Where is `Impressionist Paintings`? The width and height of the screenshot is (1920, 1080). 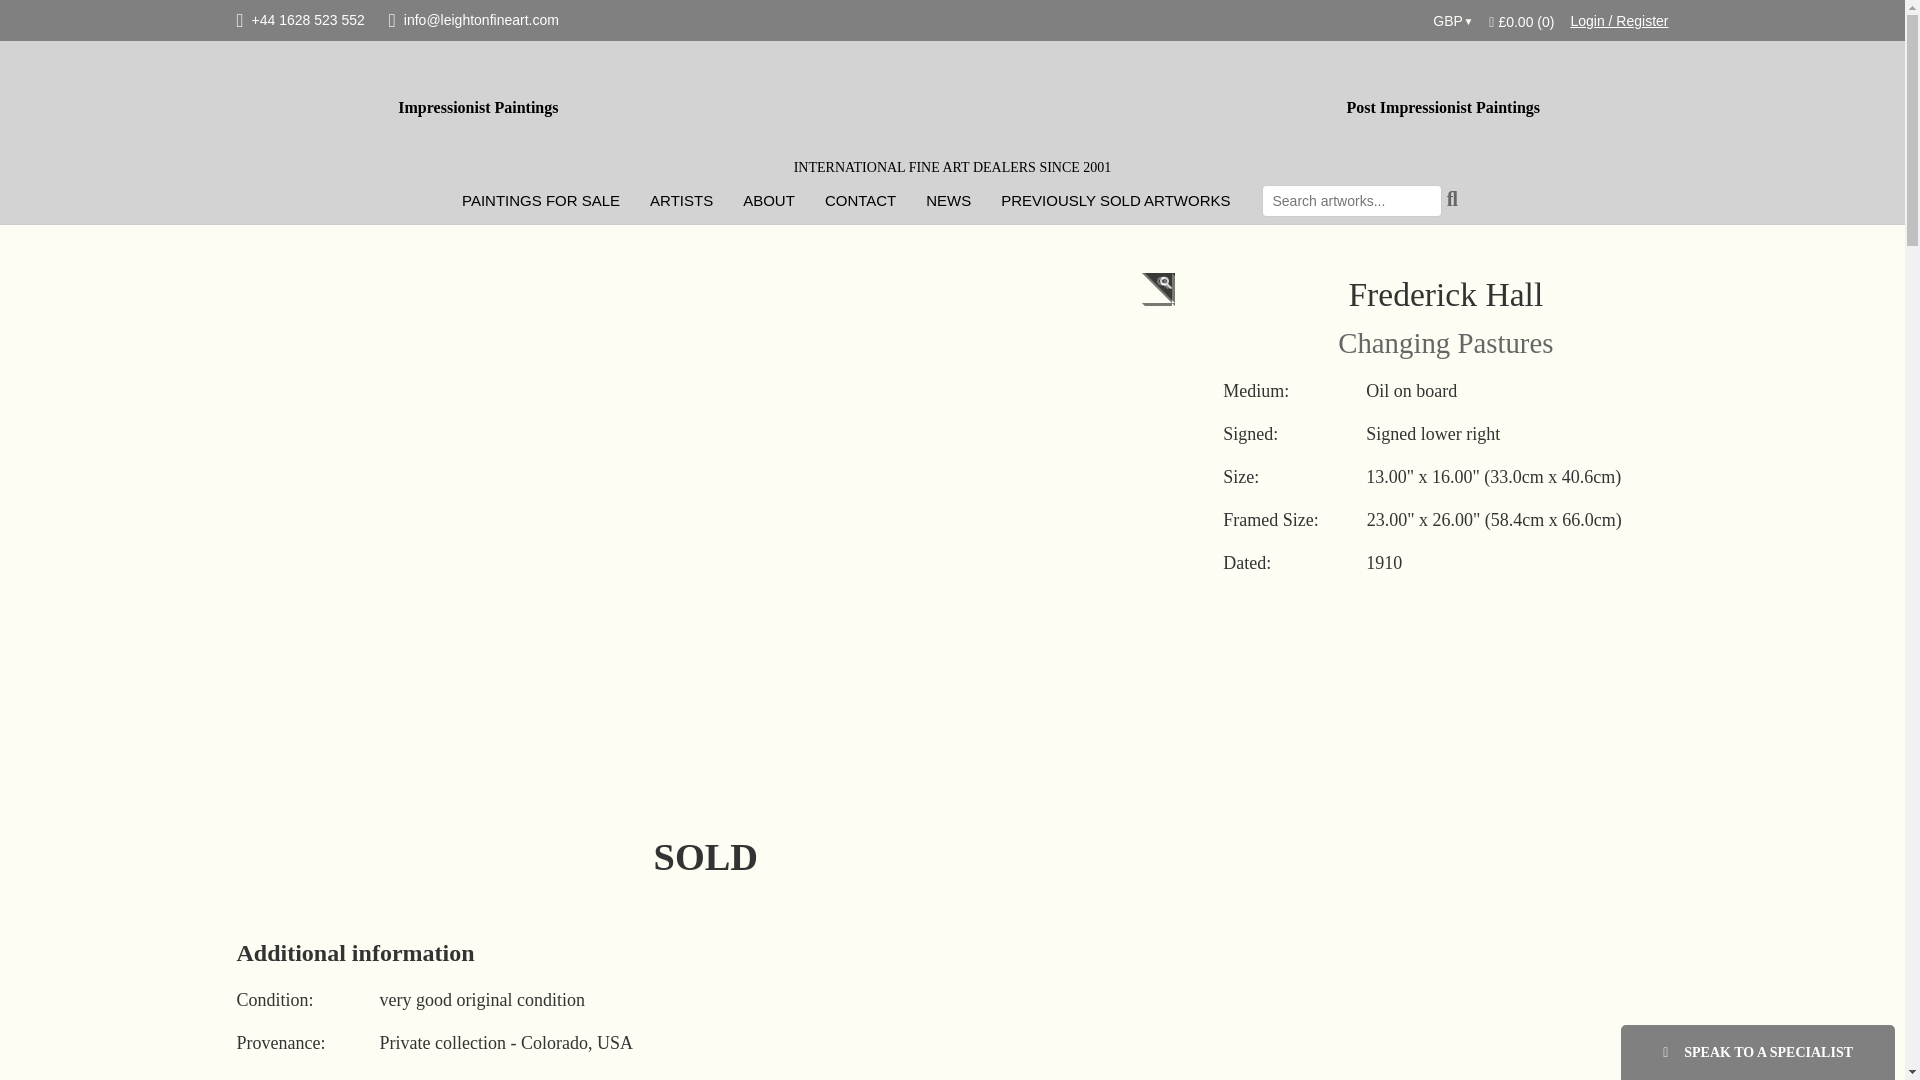
Impressionist Paintings is located at coordinates (478, 108).